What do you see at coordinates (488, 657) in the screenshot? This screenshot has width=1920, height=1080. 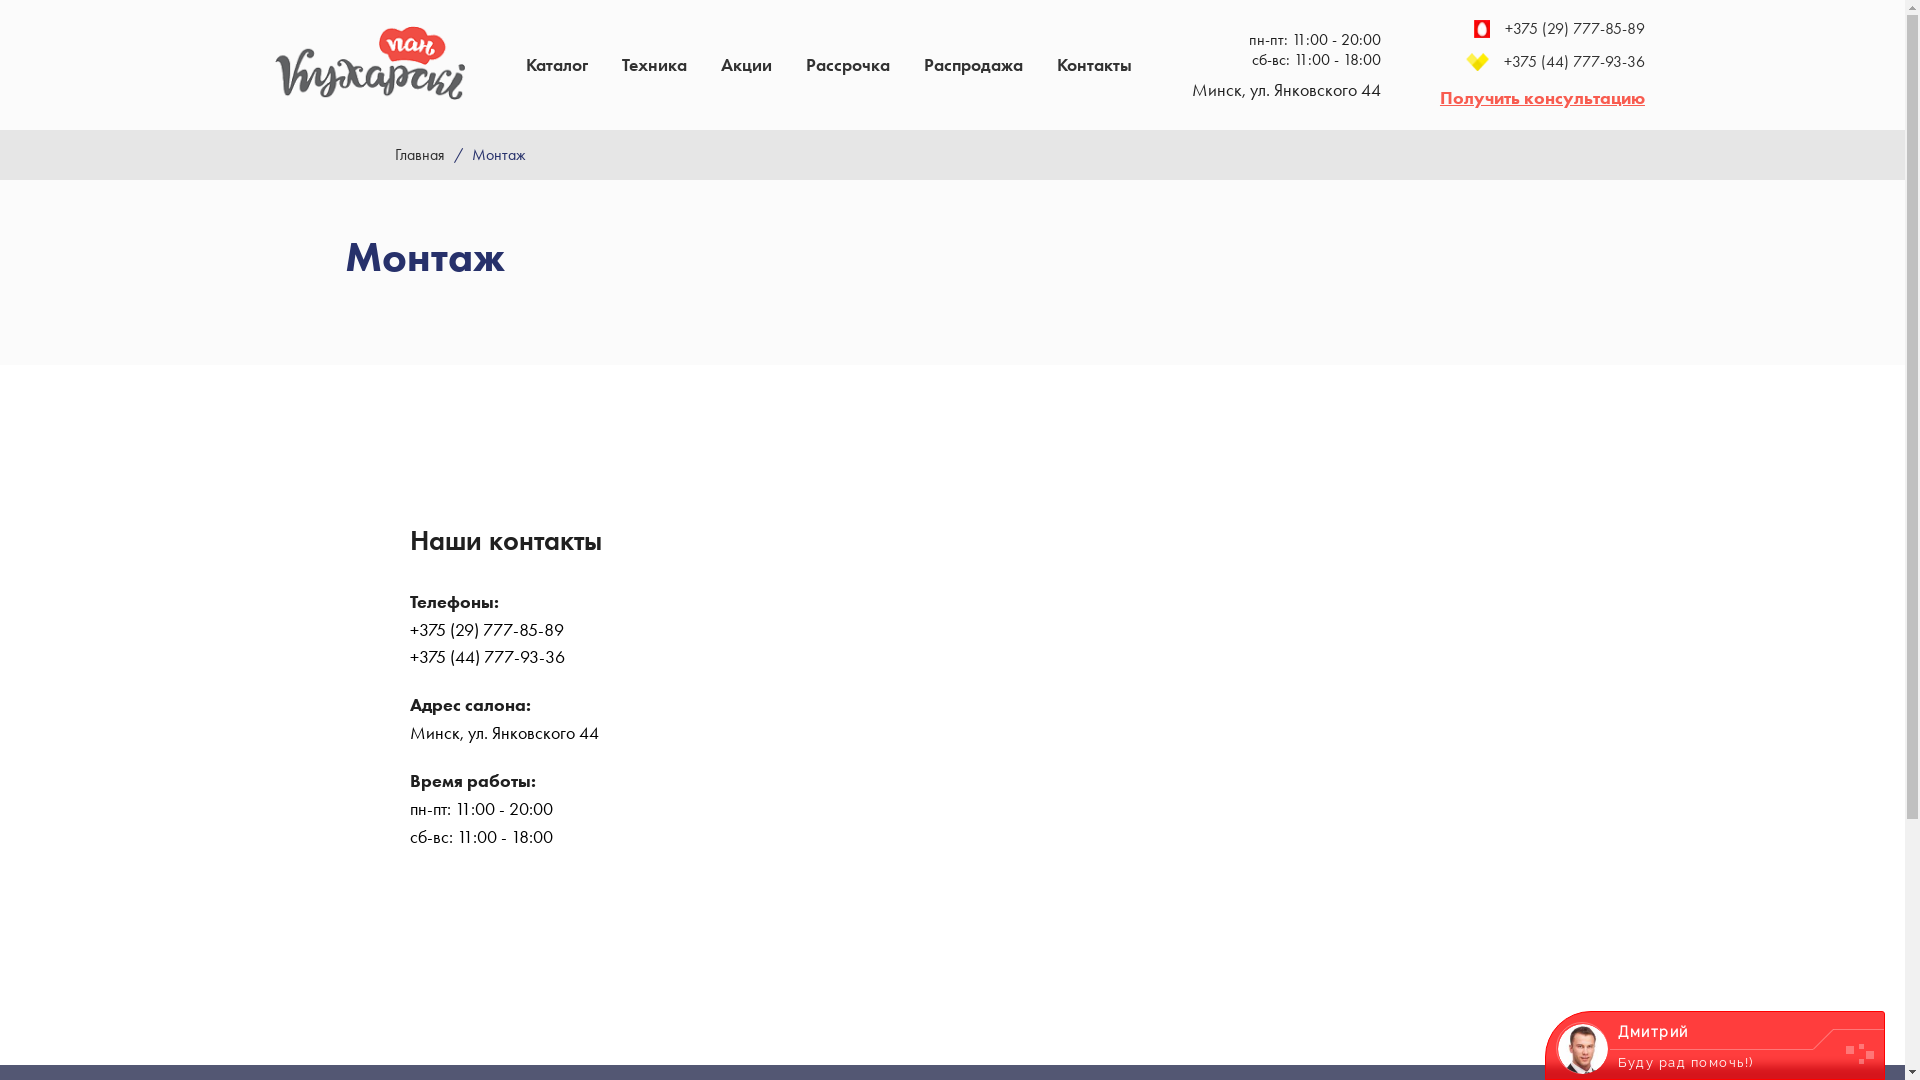 I see `+375 (44) 777-93-36` at bounding box center [488, 657].